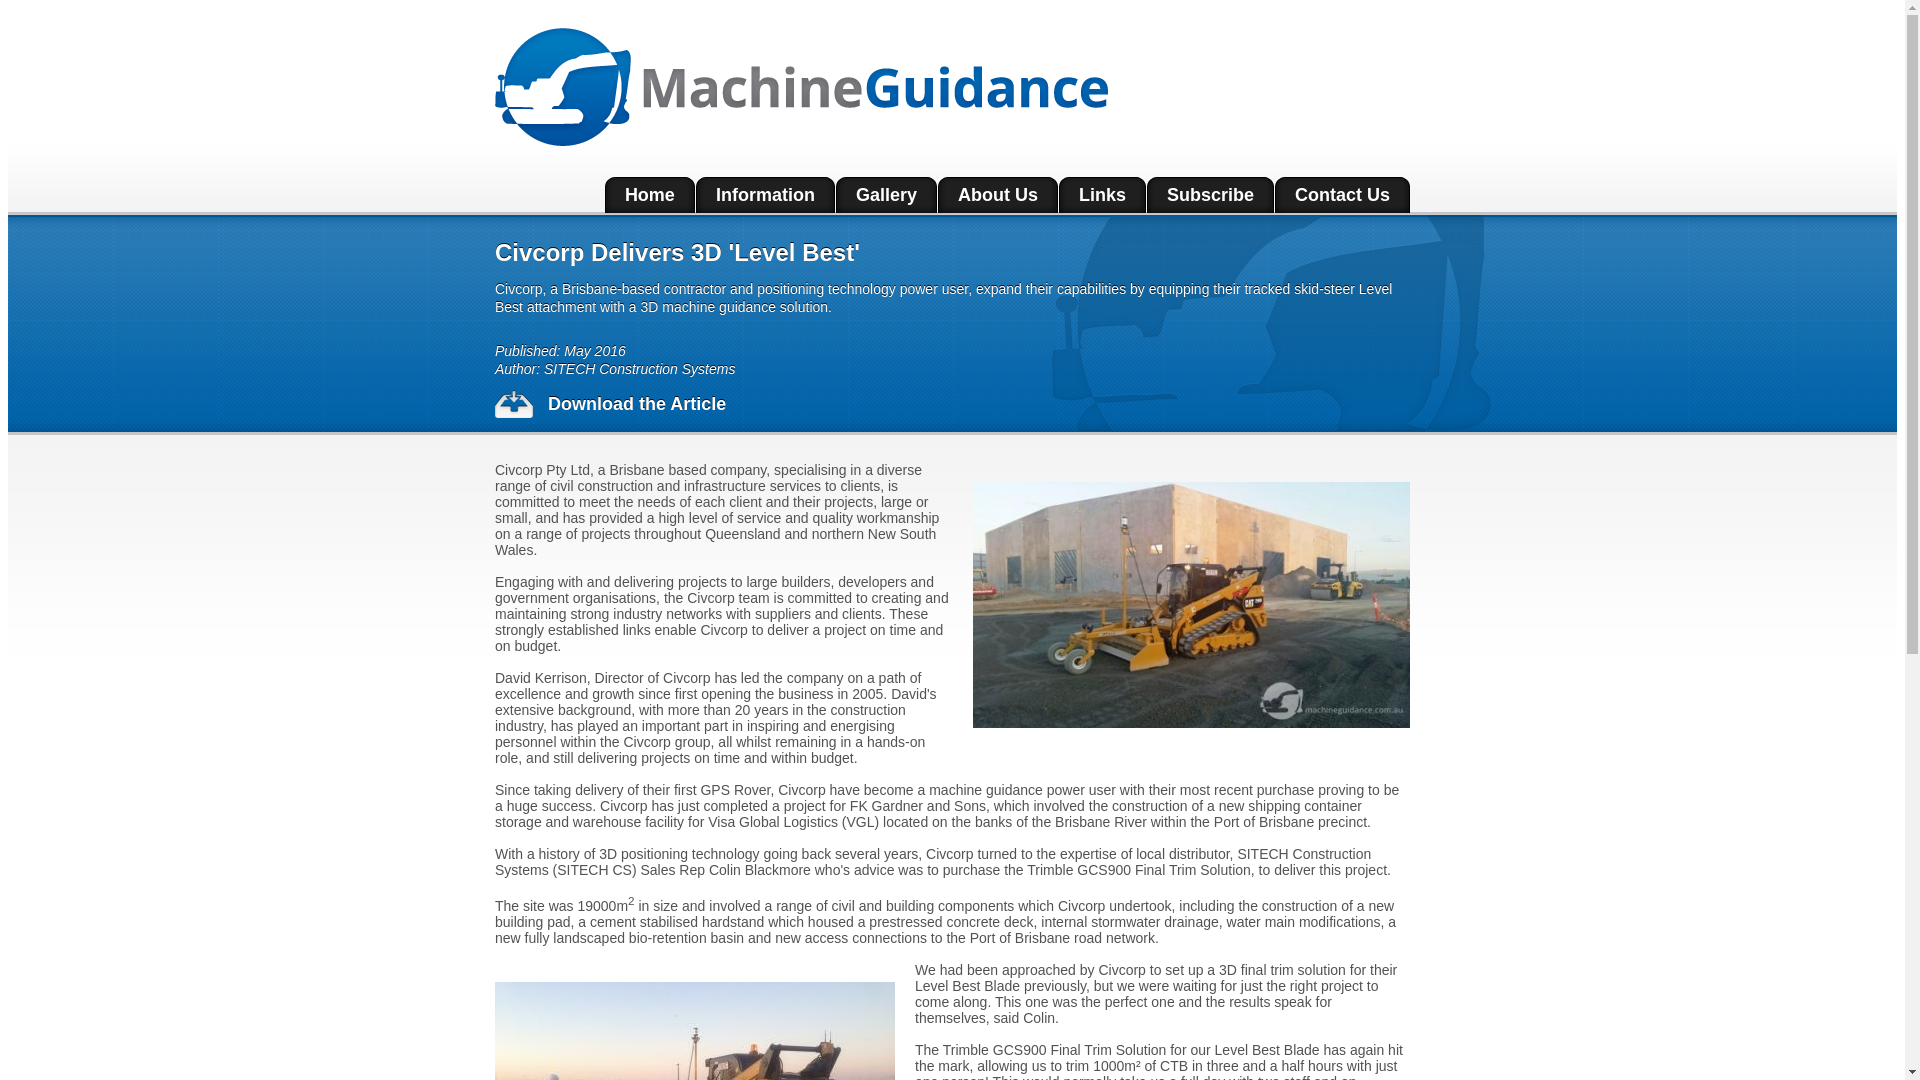 The height and width of the screenshot is (1080, 1920). Describe the element at coordinates (952, 404) in the screenshot. I see `Download the Article` at that location.